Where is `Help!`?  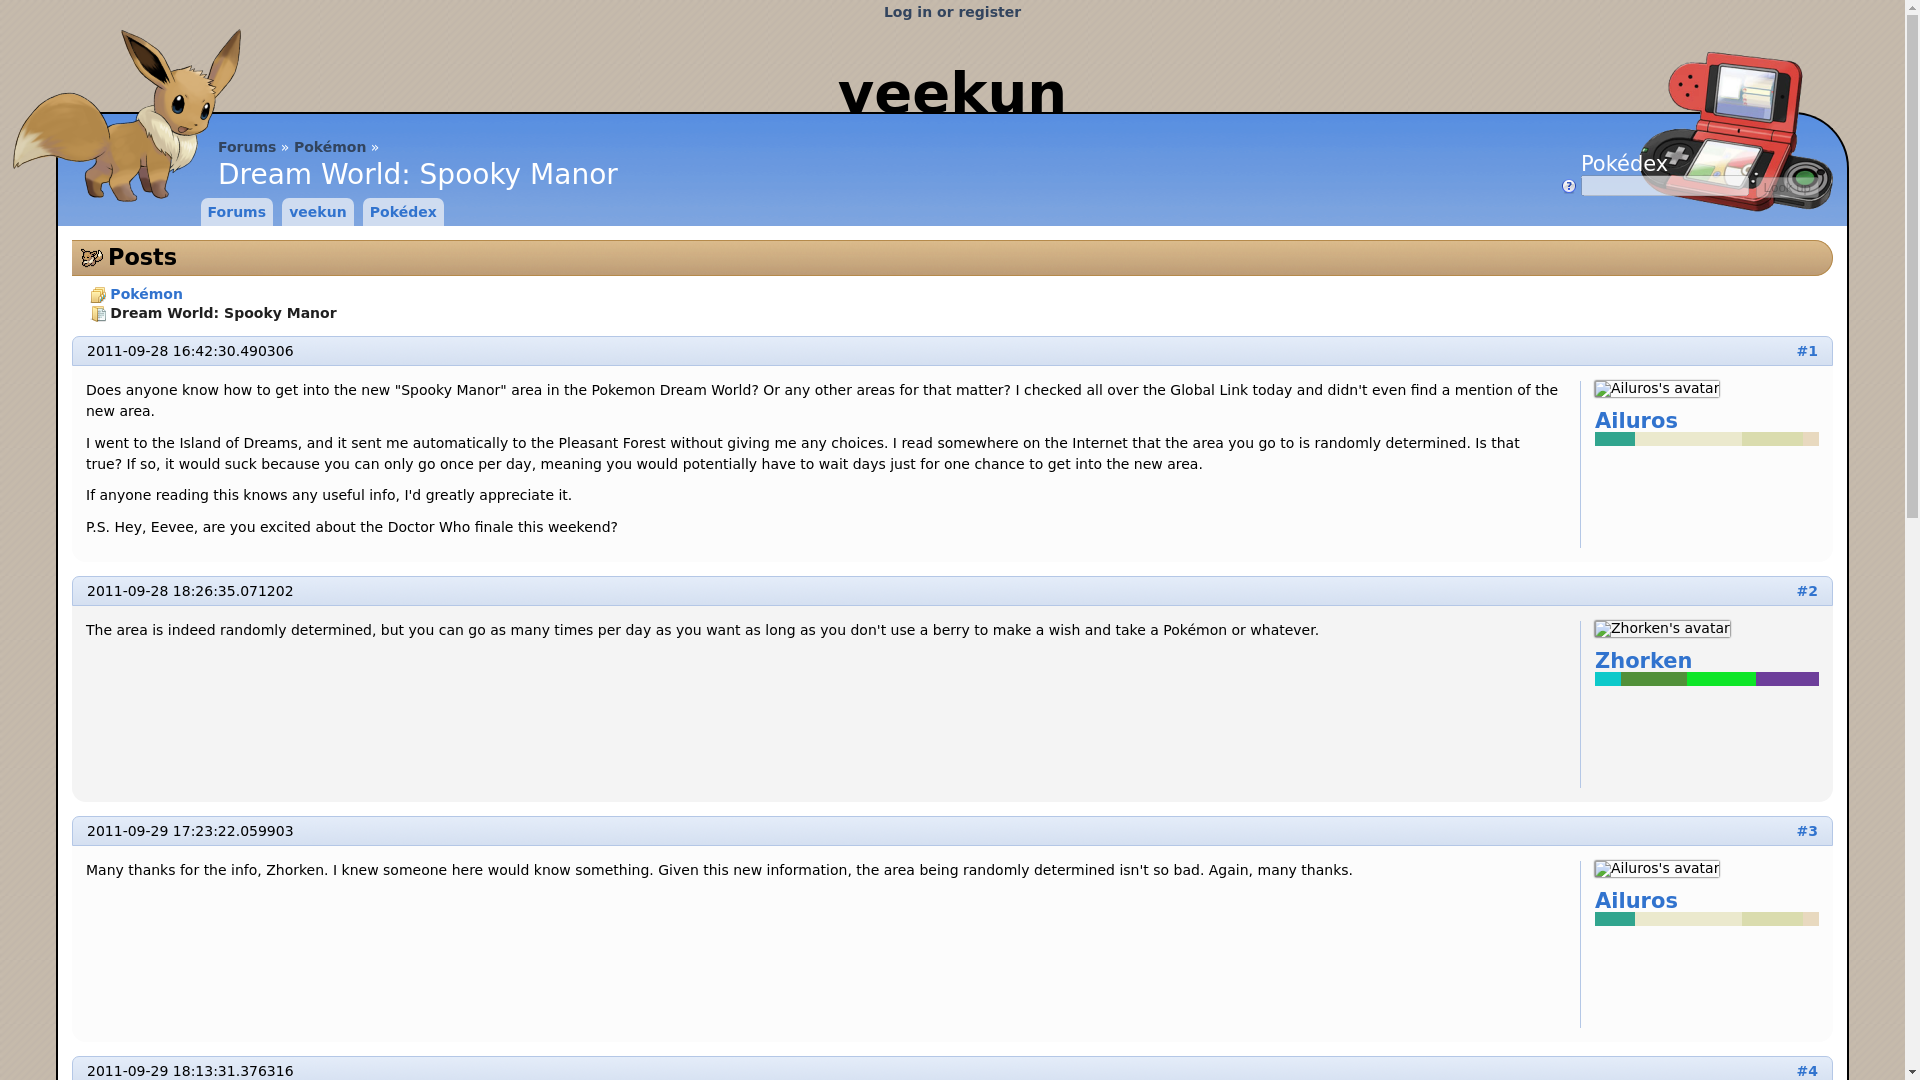 Help! is located at coordinates (1568, 186).